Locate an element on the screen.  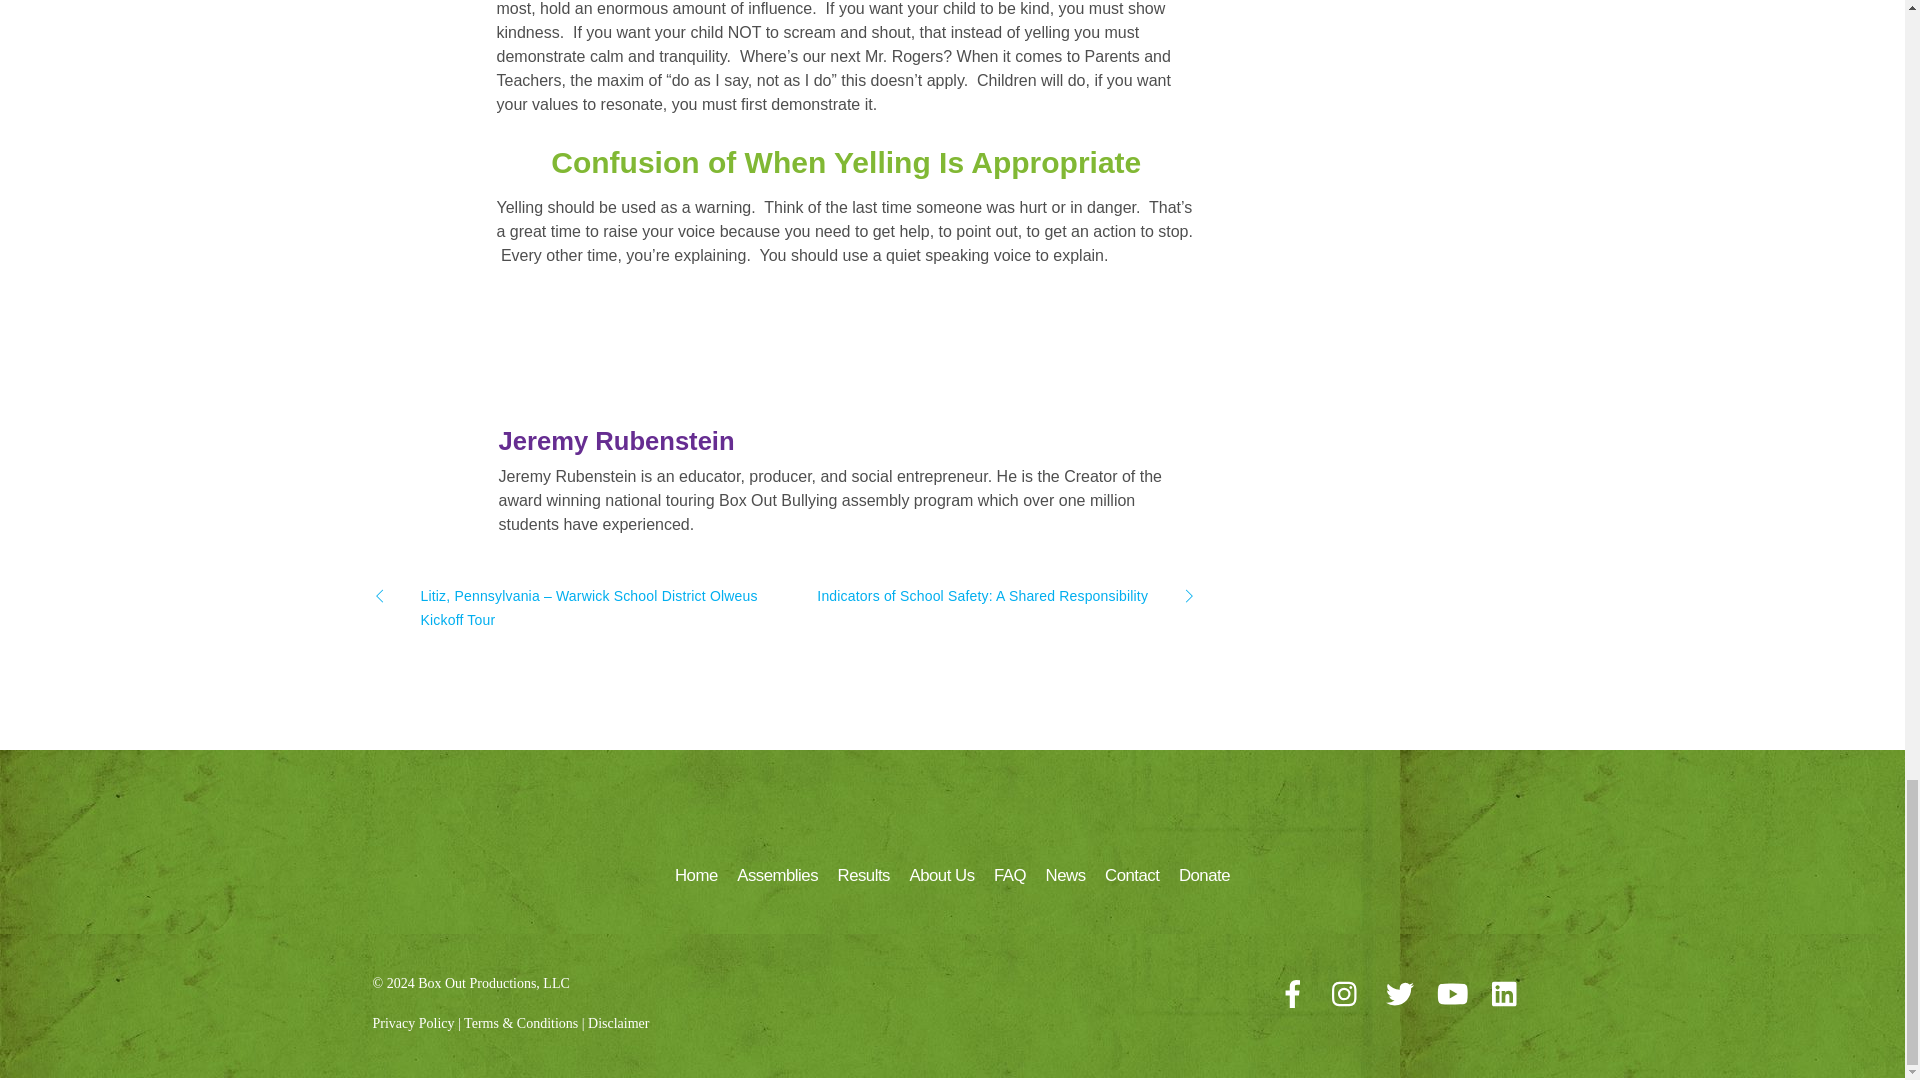
Donate is located at coordinates (1204, 875).